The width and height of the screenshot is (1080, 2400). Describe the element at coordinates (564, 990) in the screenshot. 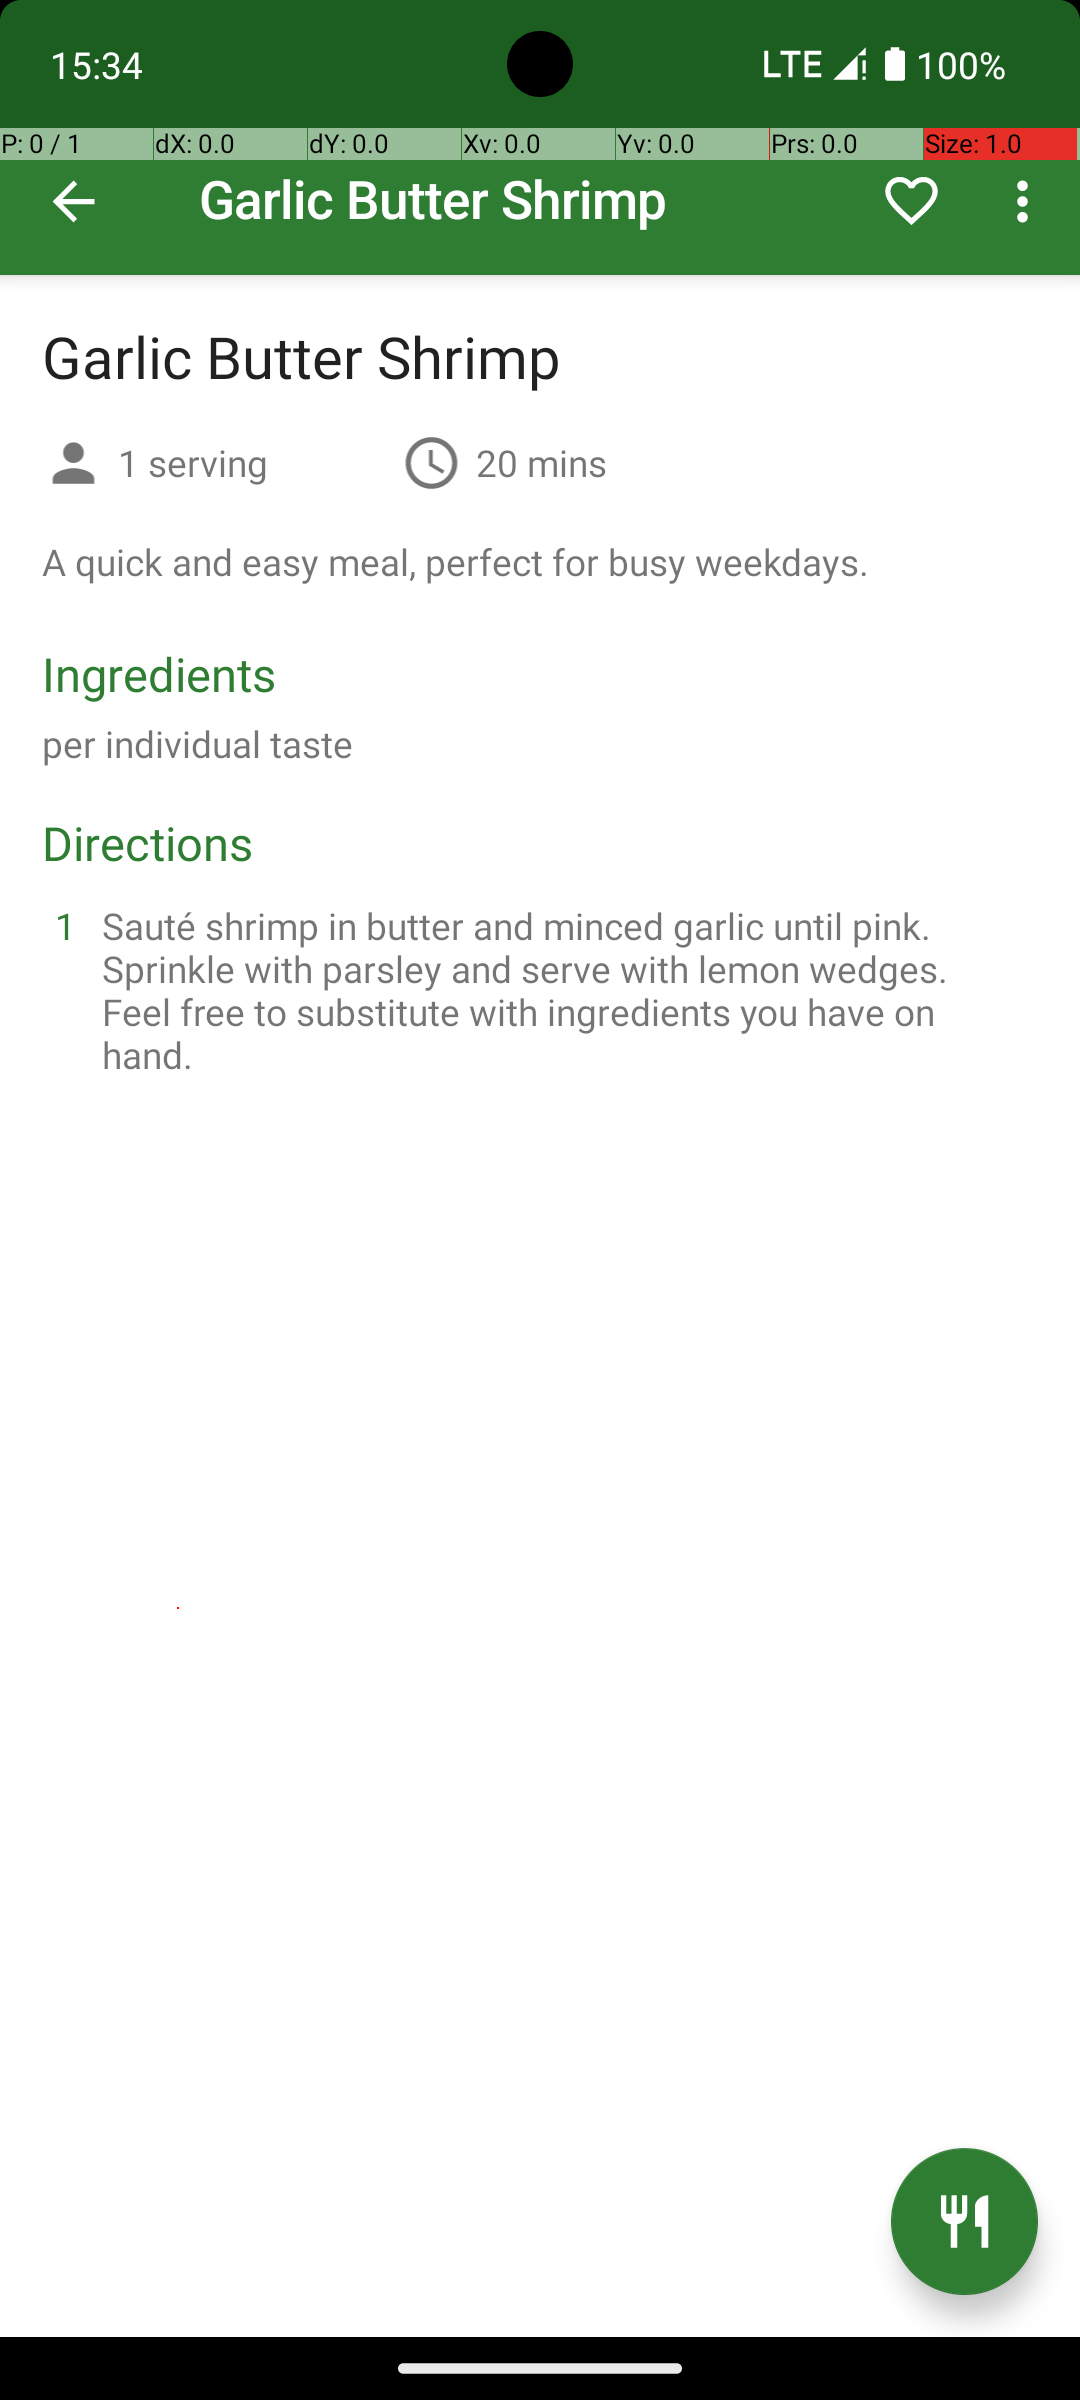

I see `Sauté shrimp in butter and minced garlic until pink. Sprinkle with parsley and serve with lemon wedges. Feel free to substitute with ingredients you have on hand.` at that location.